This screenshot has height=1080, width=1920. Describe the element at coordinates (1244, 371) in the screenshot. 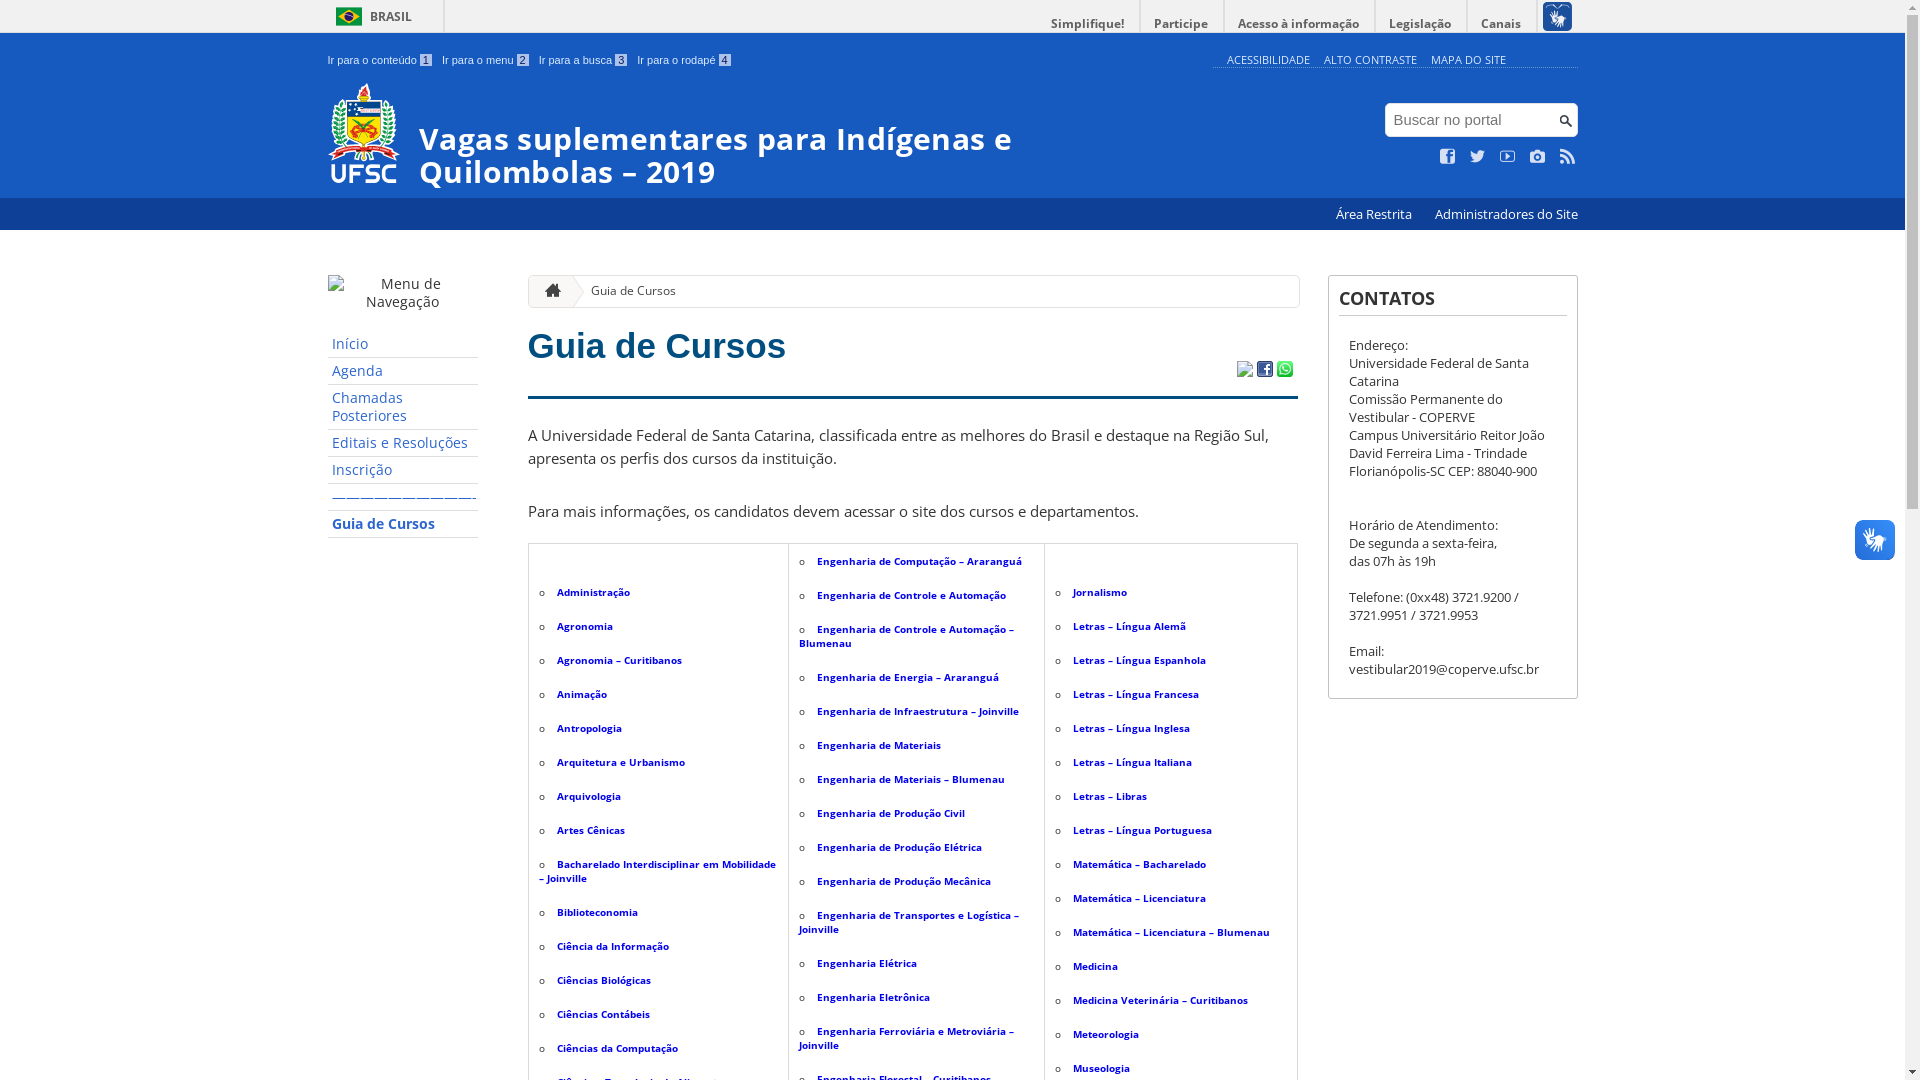

I see `Compartilhar no Twitter` at that location.